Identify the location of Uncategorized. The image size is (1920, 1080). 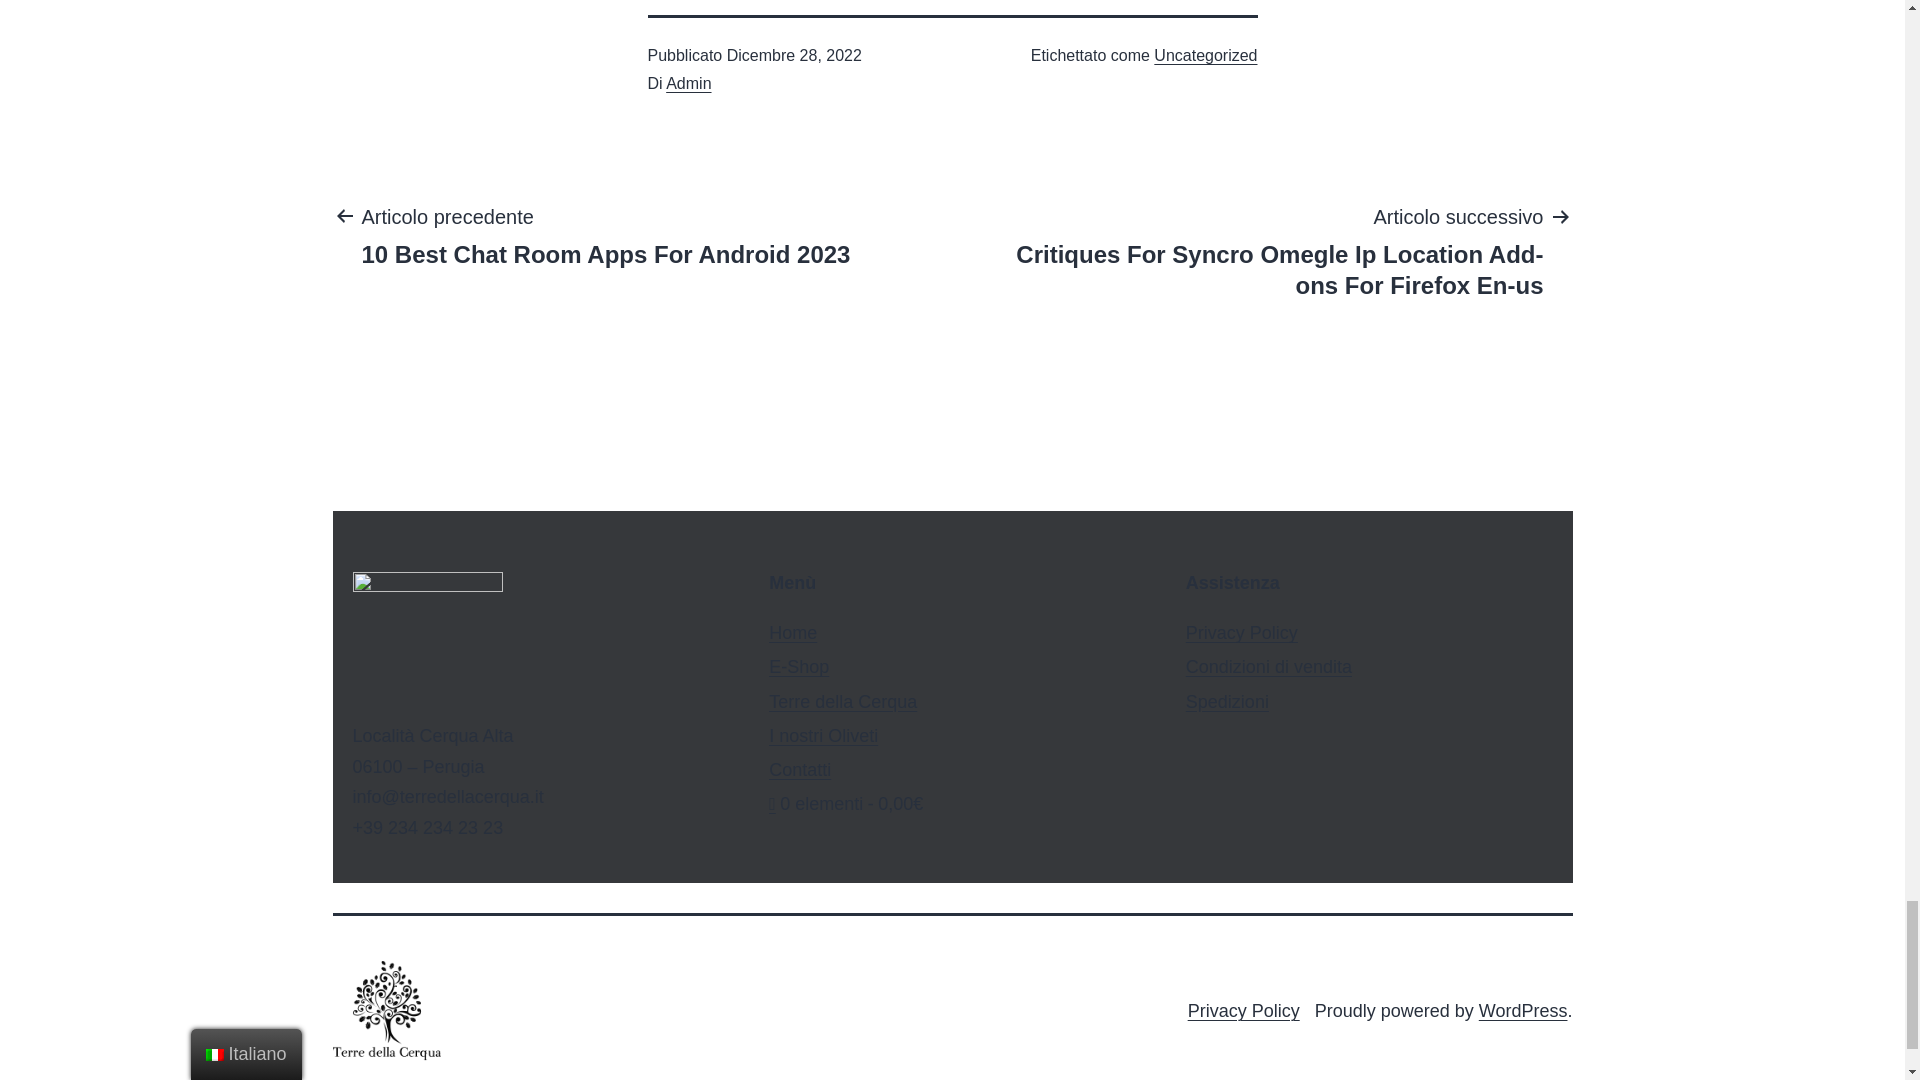
(800, 770).